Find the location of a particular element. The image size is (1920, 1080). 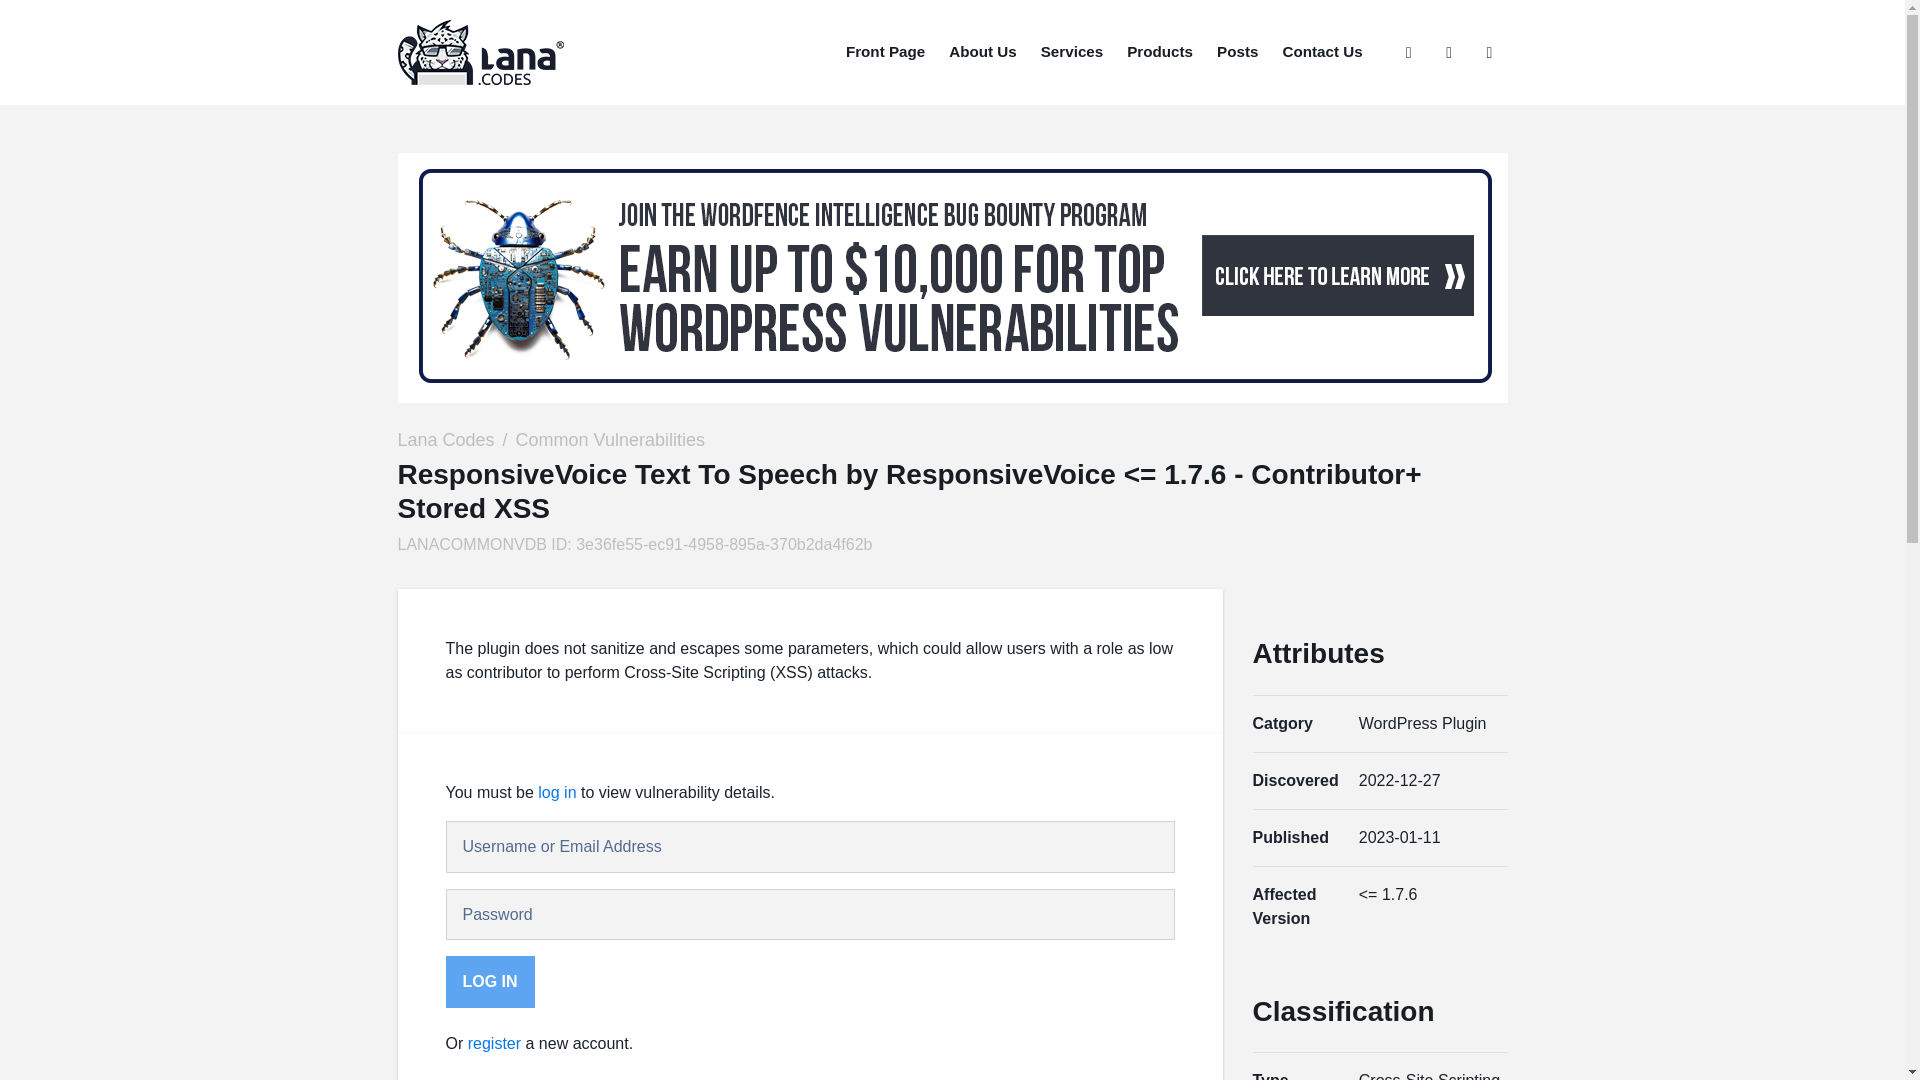

Products is located at coordinates (1160, 52).